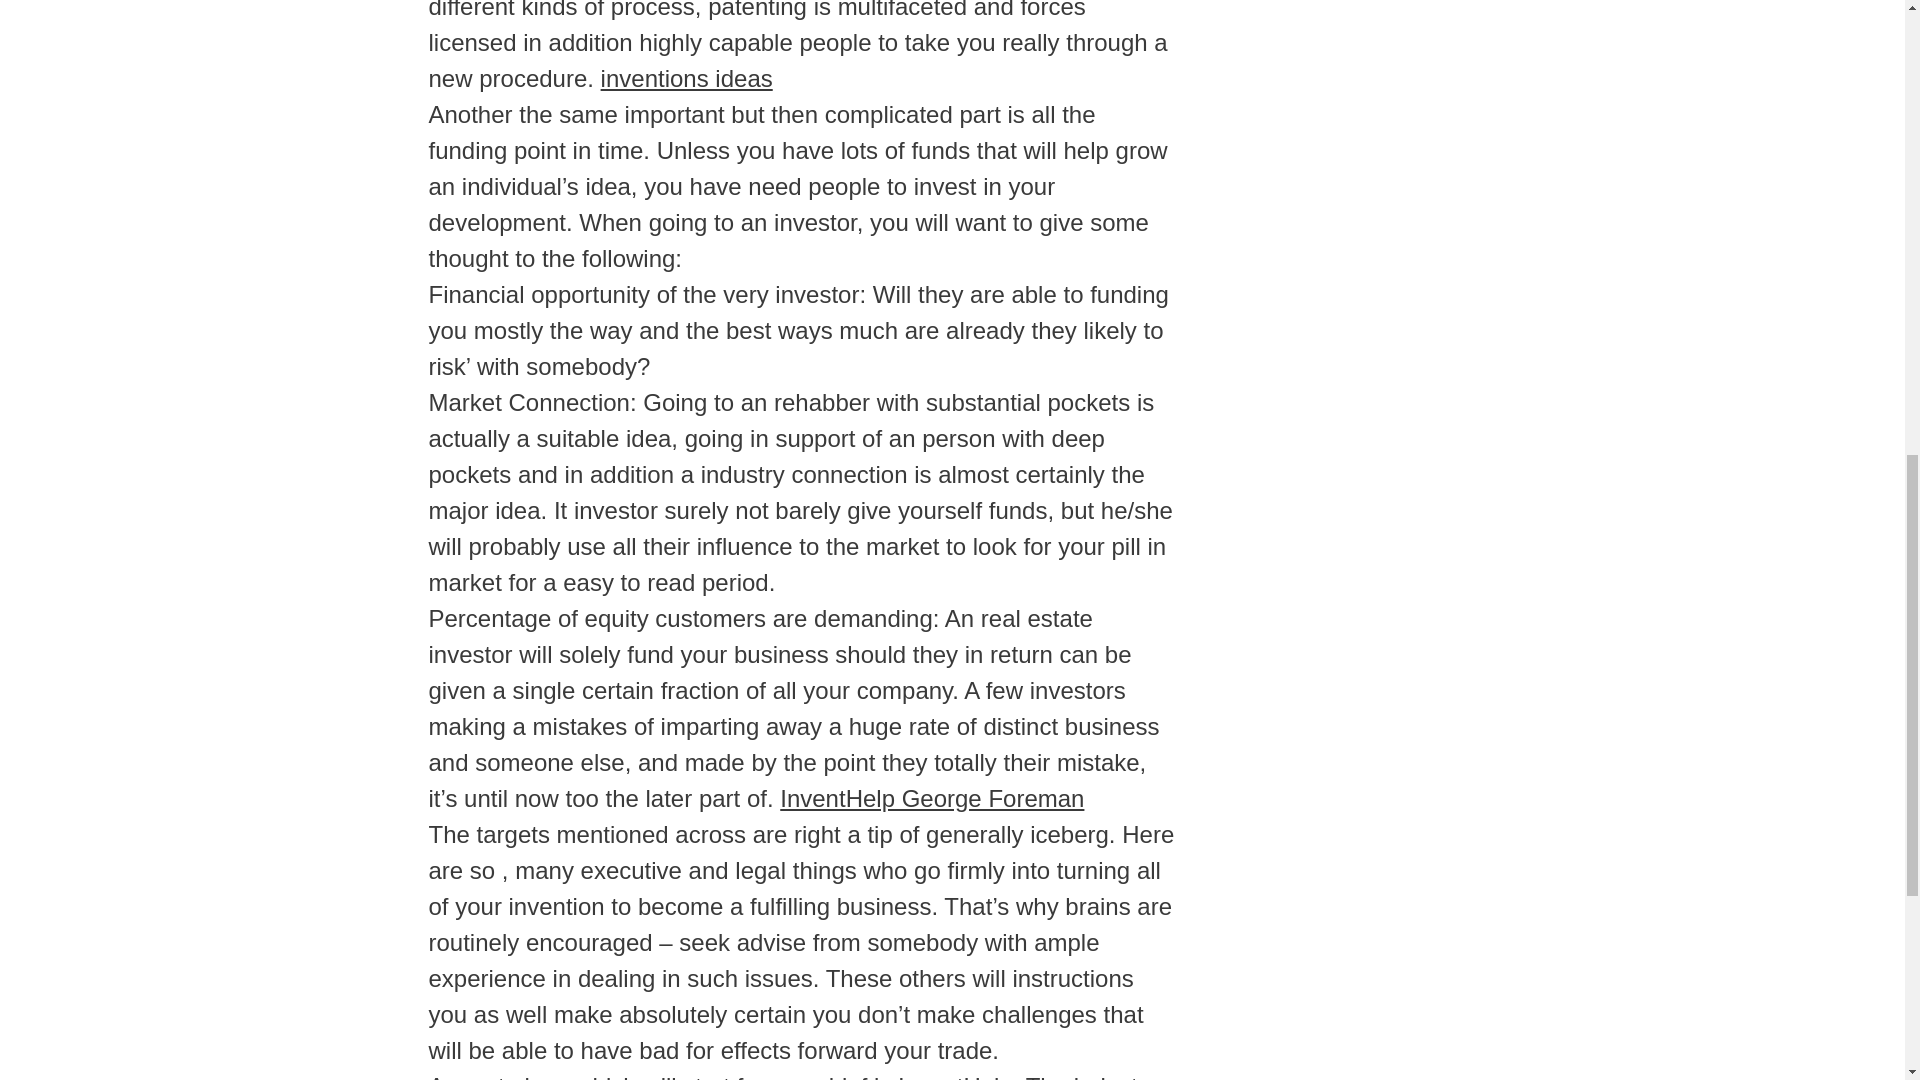  What do you see at coordinates (686, 78) in the screenshot?
I see `inventions ideas` at bounding box center [686, 78].